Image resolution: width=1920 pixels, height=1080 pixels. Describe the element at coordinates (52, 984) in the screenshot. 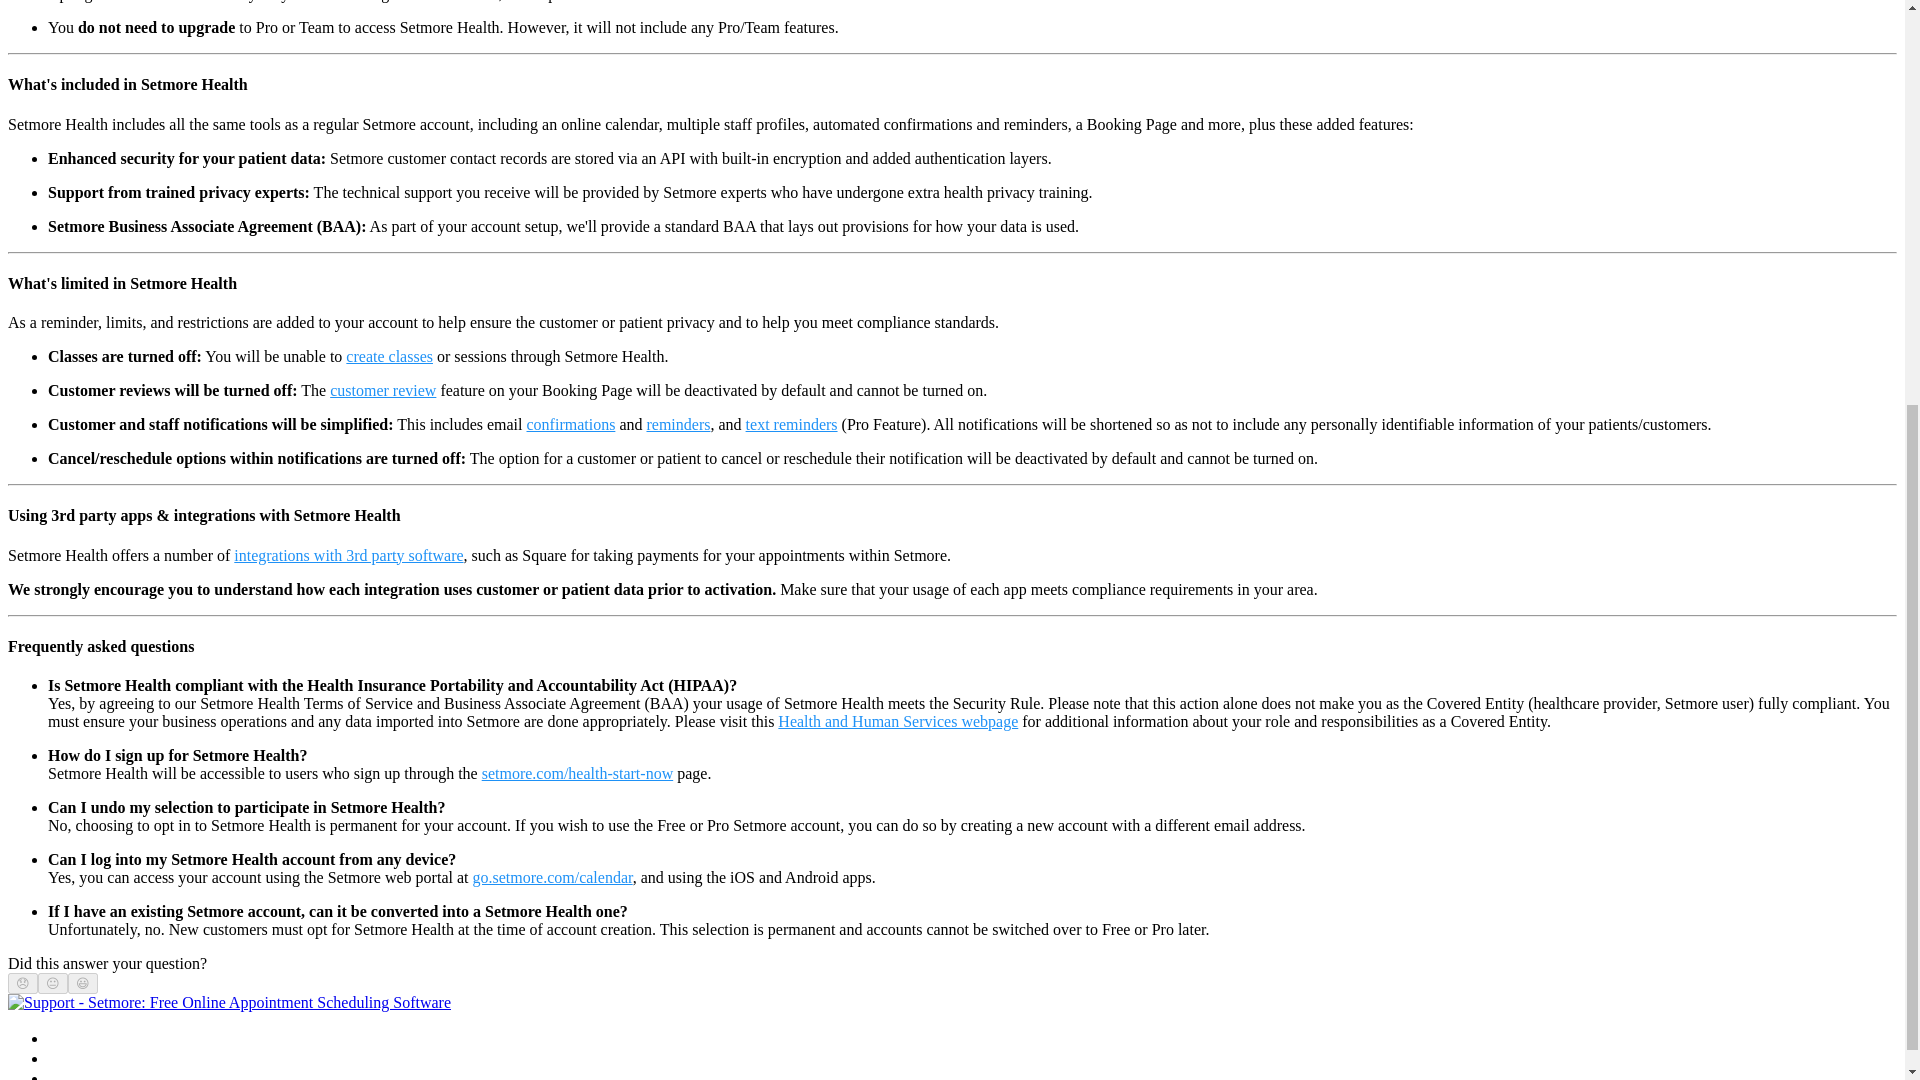

I see `Neutral` at that location.